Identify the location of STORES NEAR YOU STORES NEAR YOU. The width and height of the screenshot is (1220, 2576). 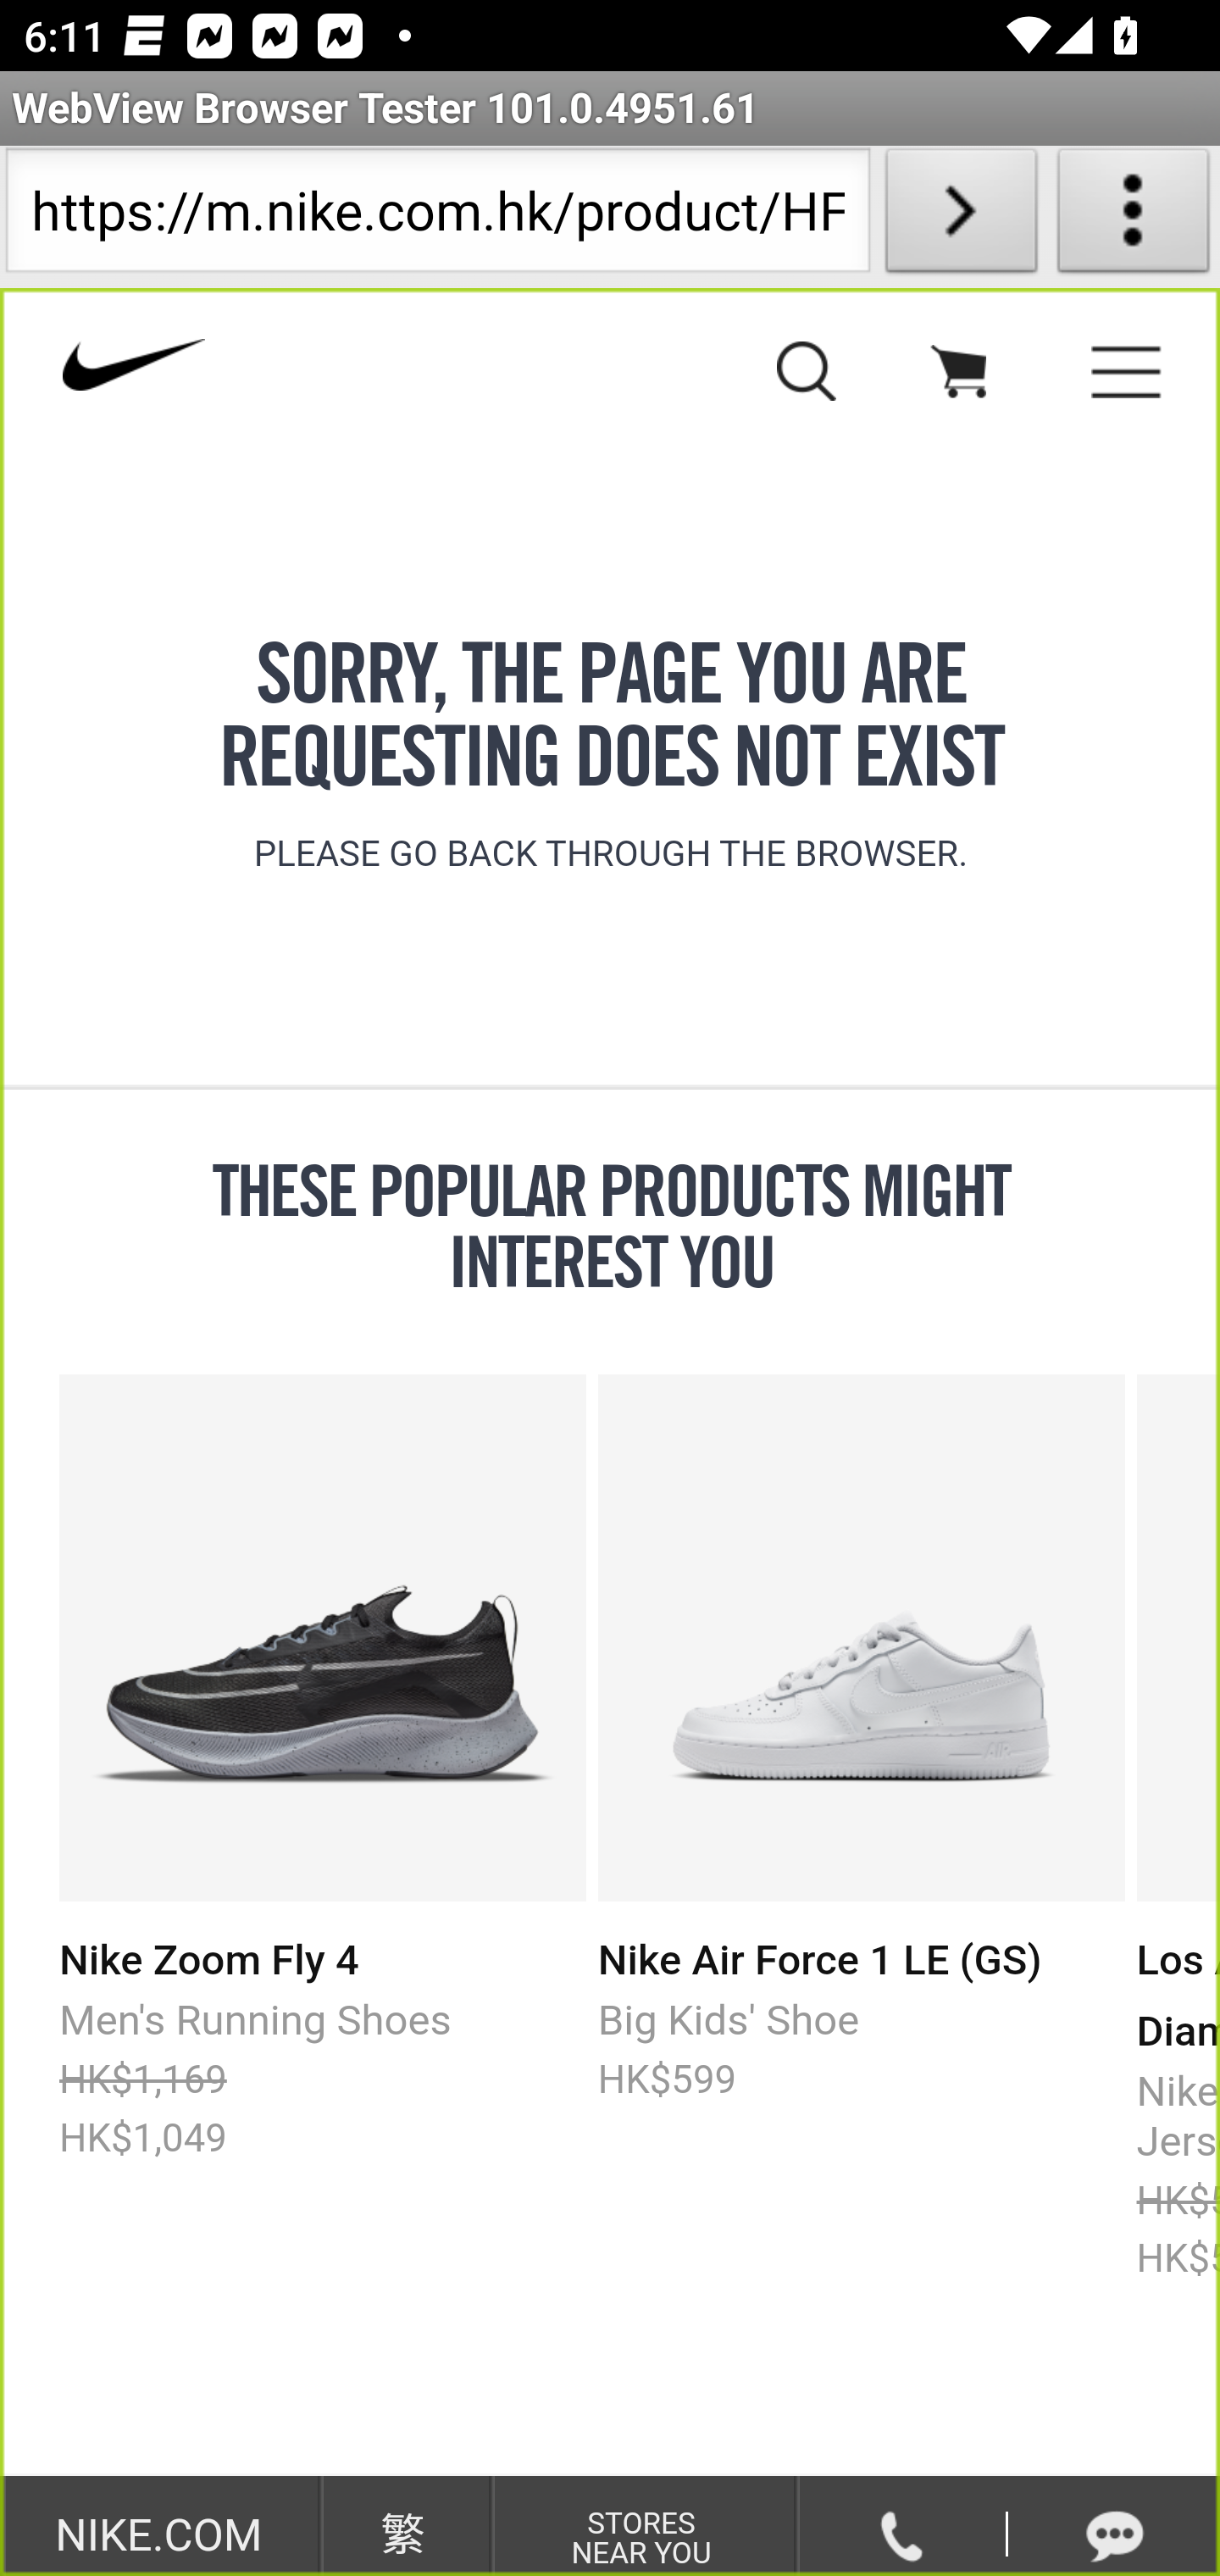
(641, 2537).